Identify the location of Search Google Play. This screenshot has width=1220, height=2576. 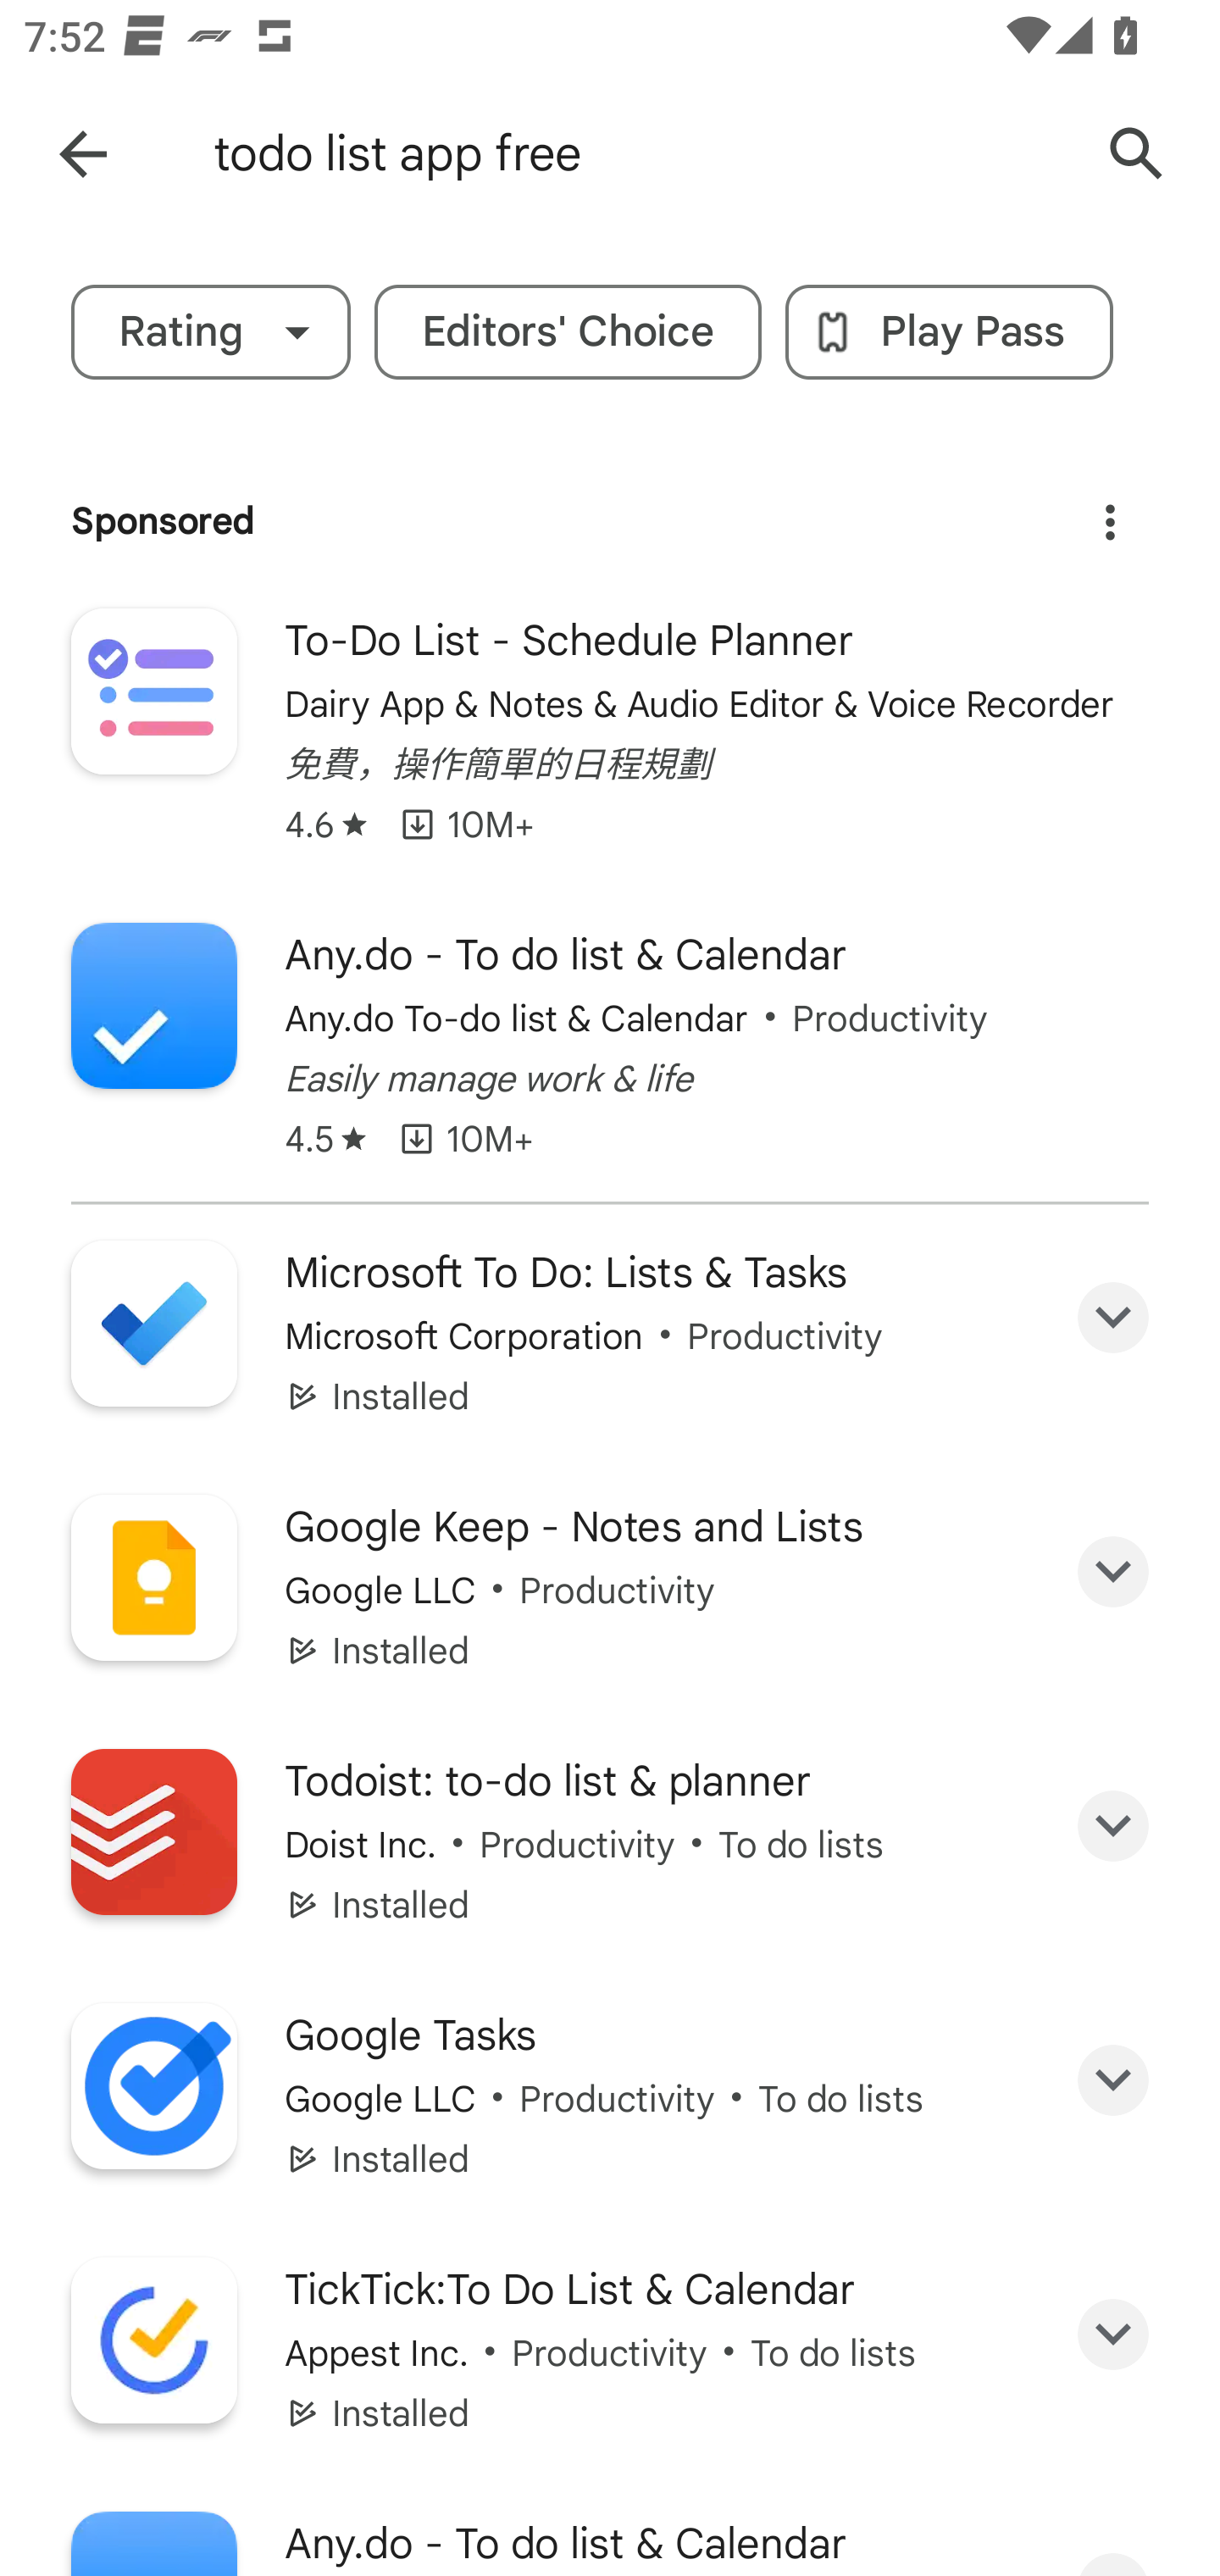
(1137, 154).